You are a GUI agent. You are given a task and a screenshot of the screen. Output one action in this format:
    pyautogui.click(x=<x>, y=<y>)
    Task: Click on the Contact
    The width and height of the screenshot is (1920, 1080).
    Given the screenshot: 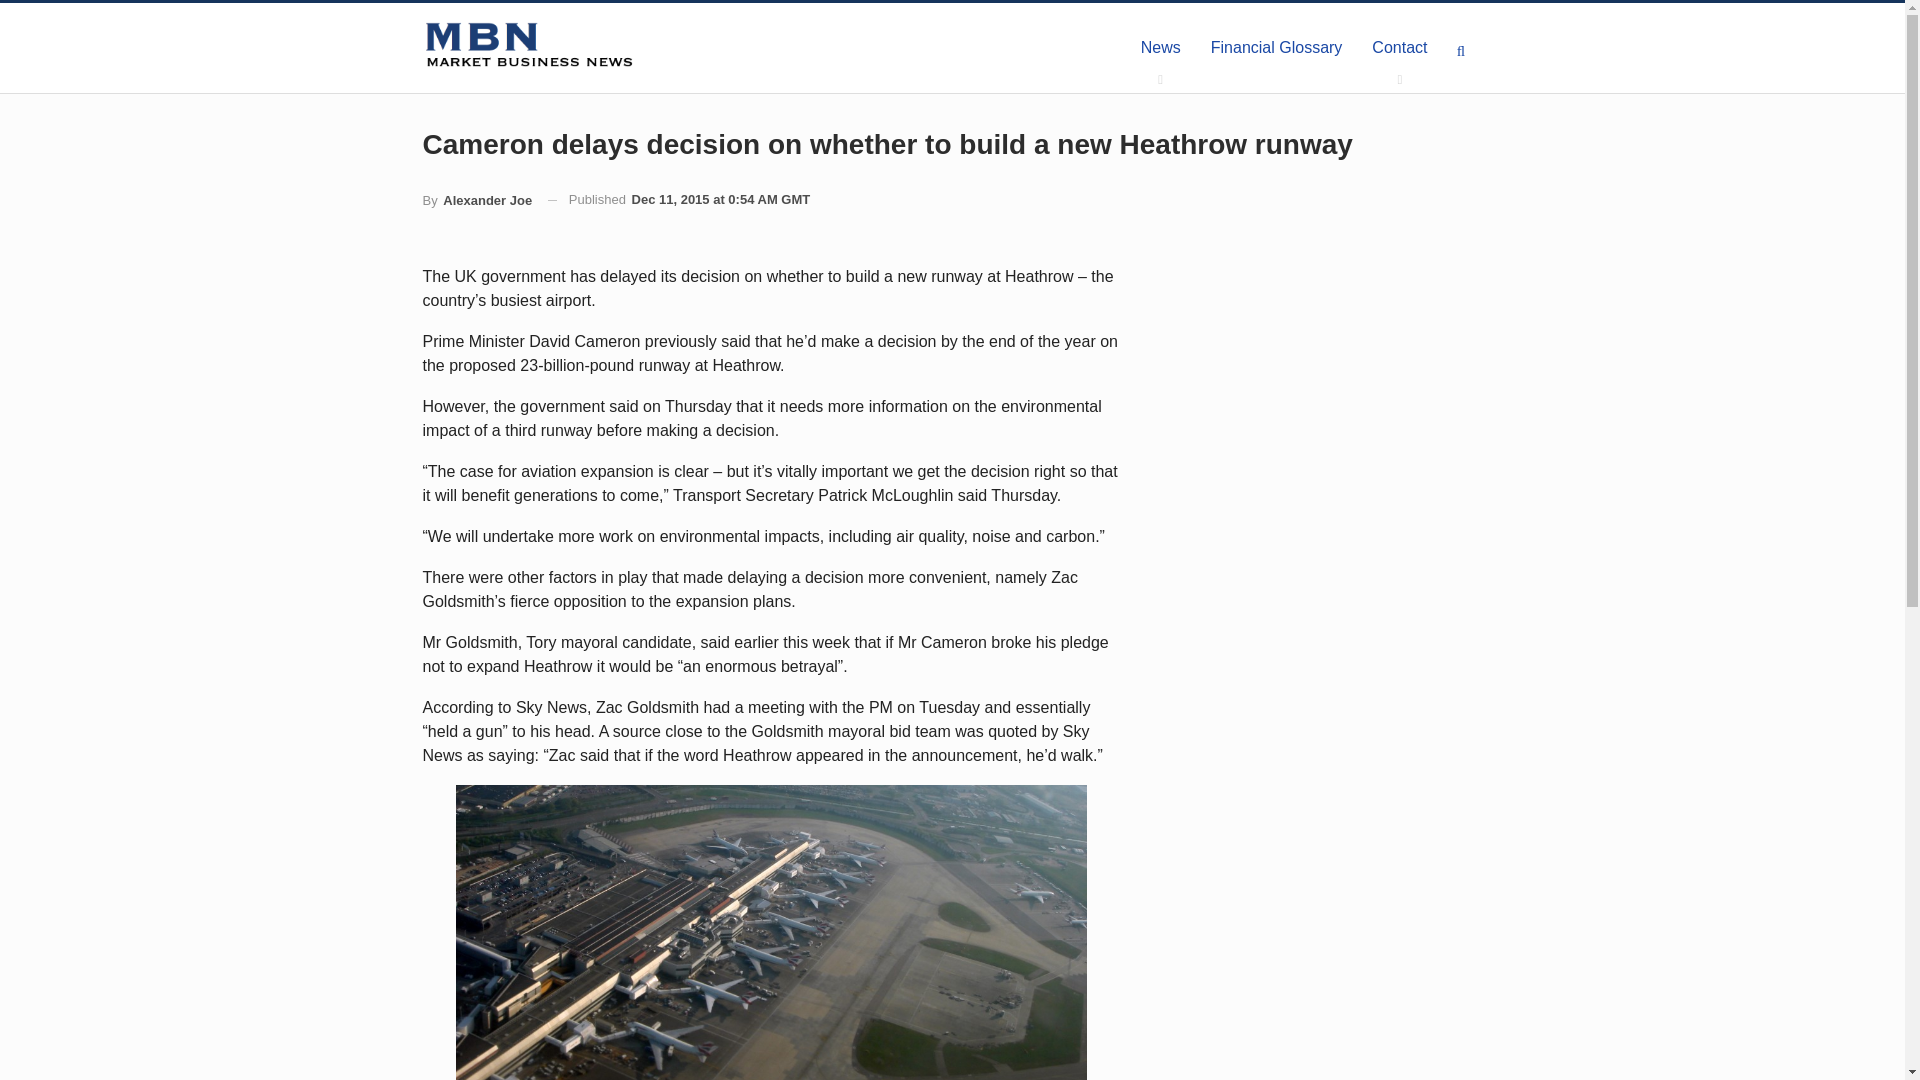 What is the action you would take?
    pyautogui.click(x=1399, y=48)
    